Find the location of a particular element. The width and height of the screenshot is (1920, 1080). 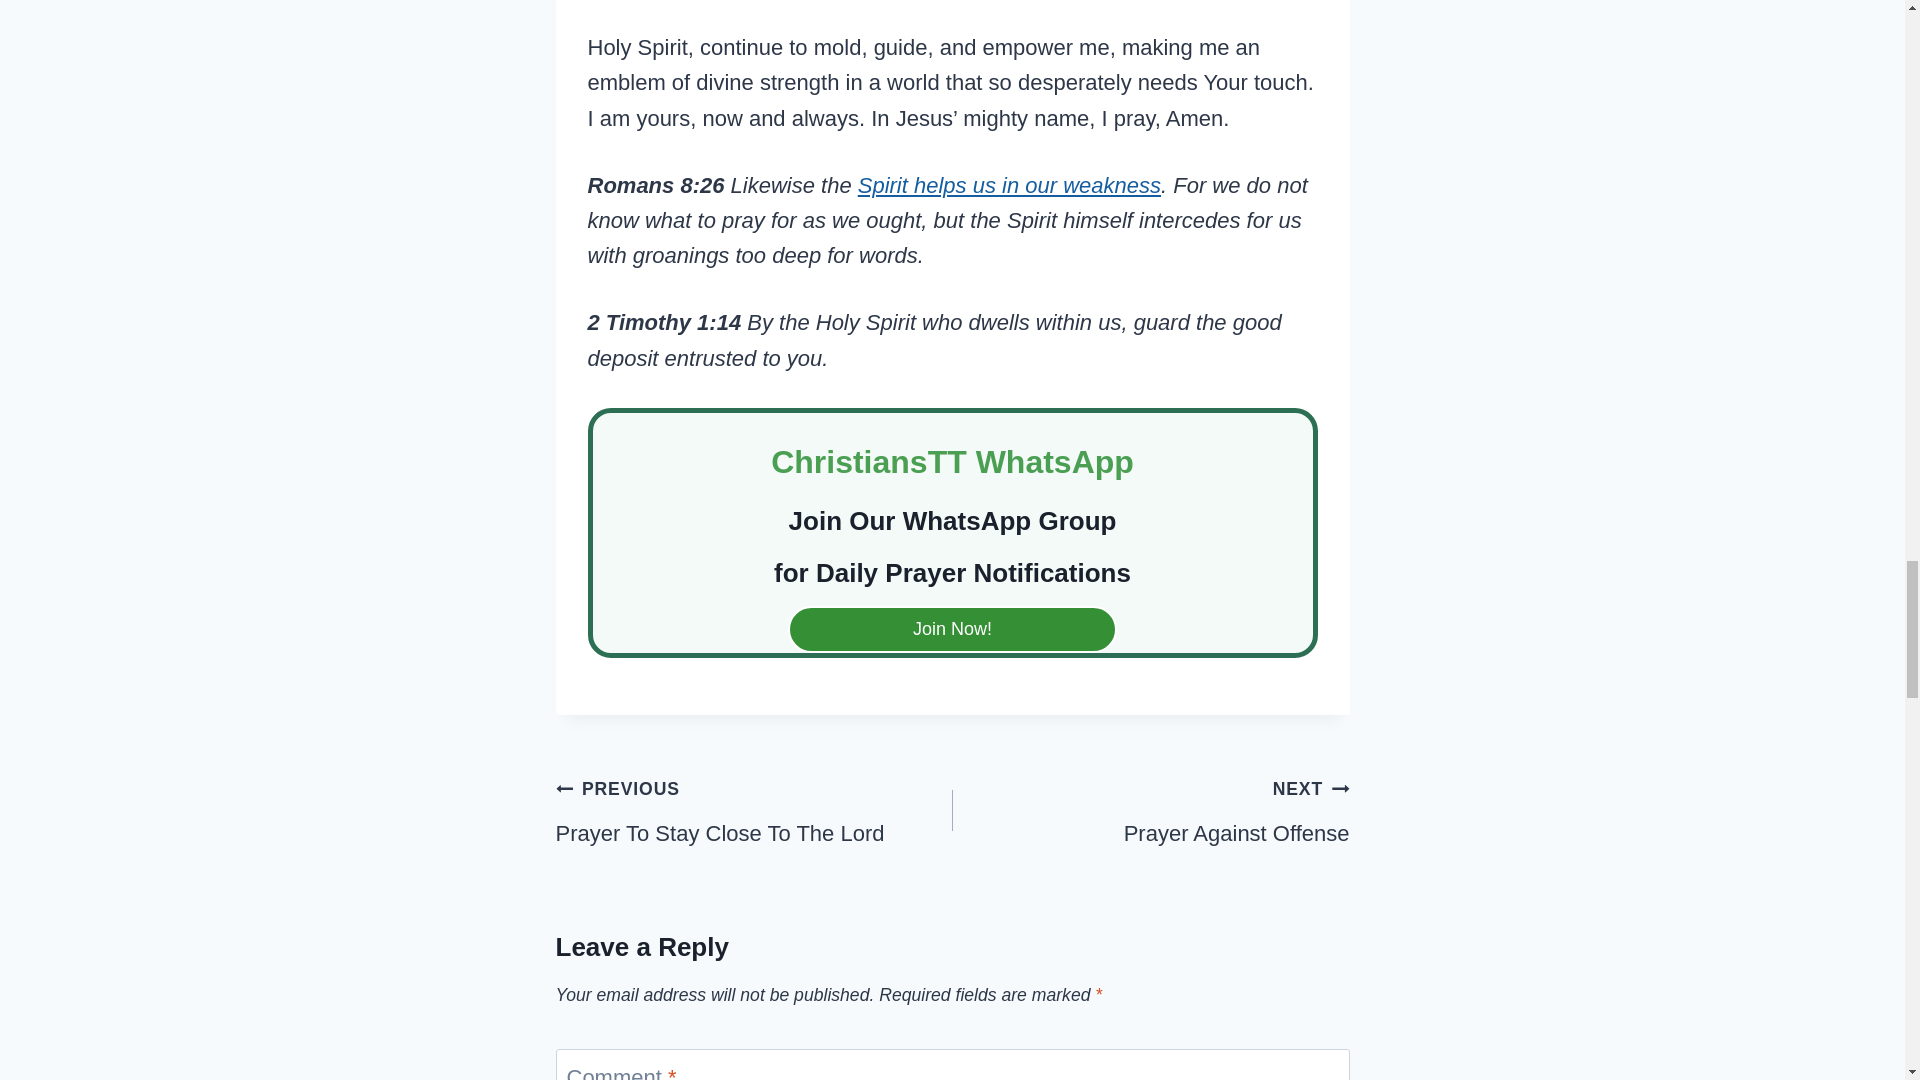

Spirit helps us in our weakness is located at coordinates (1010, 184).